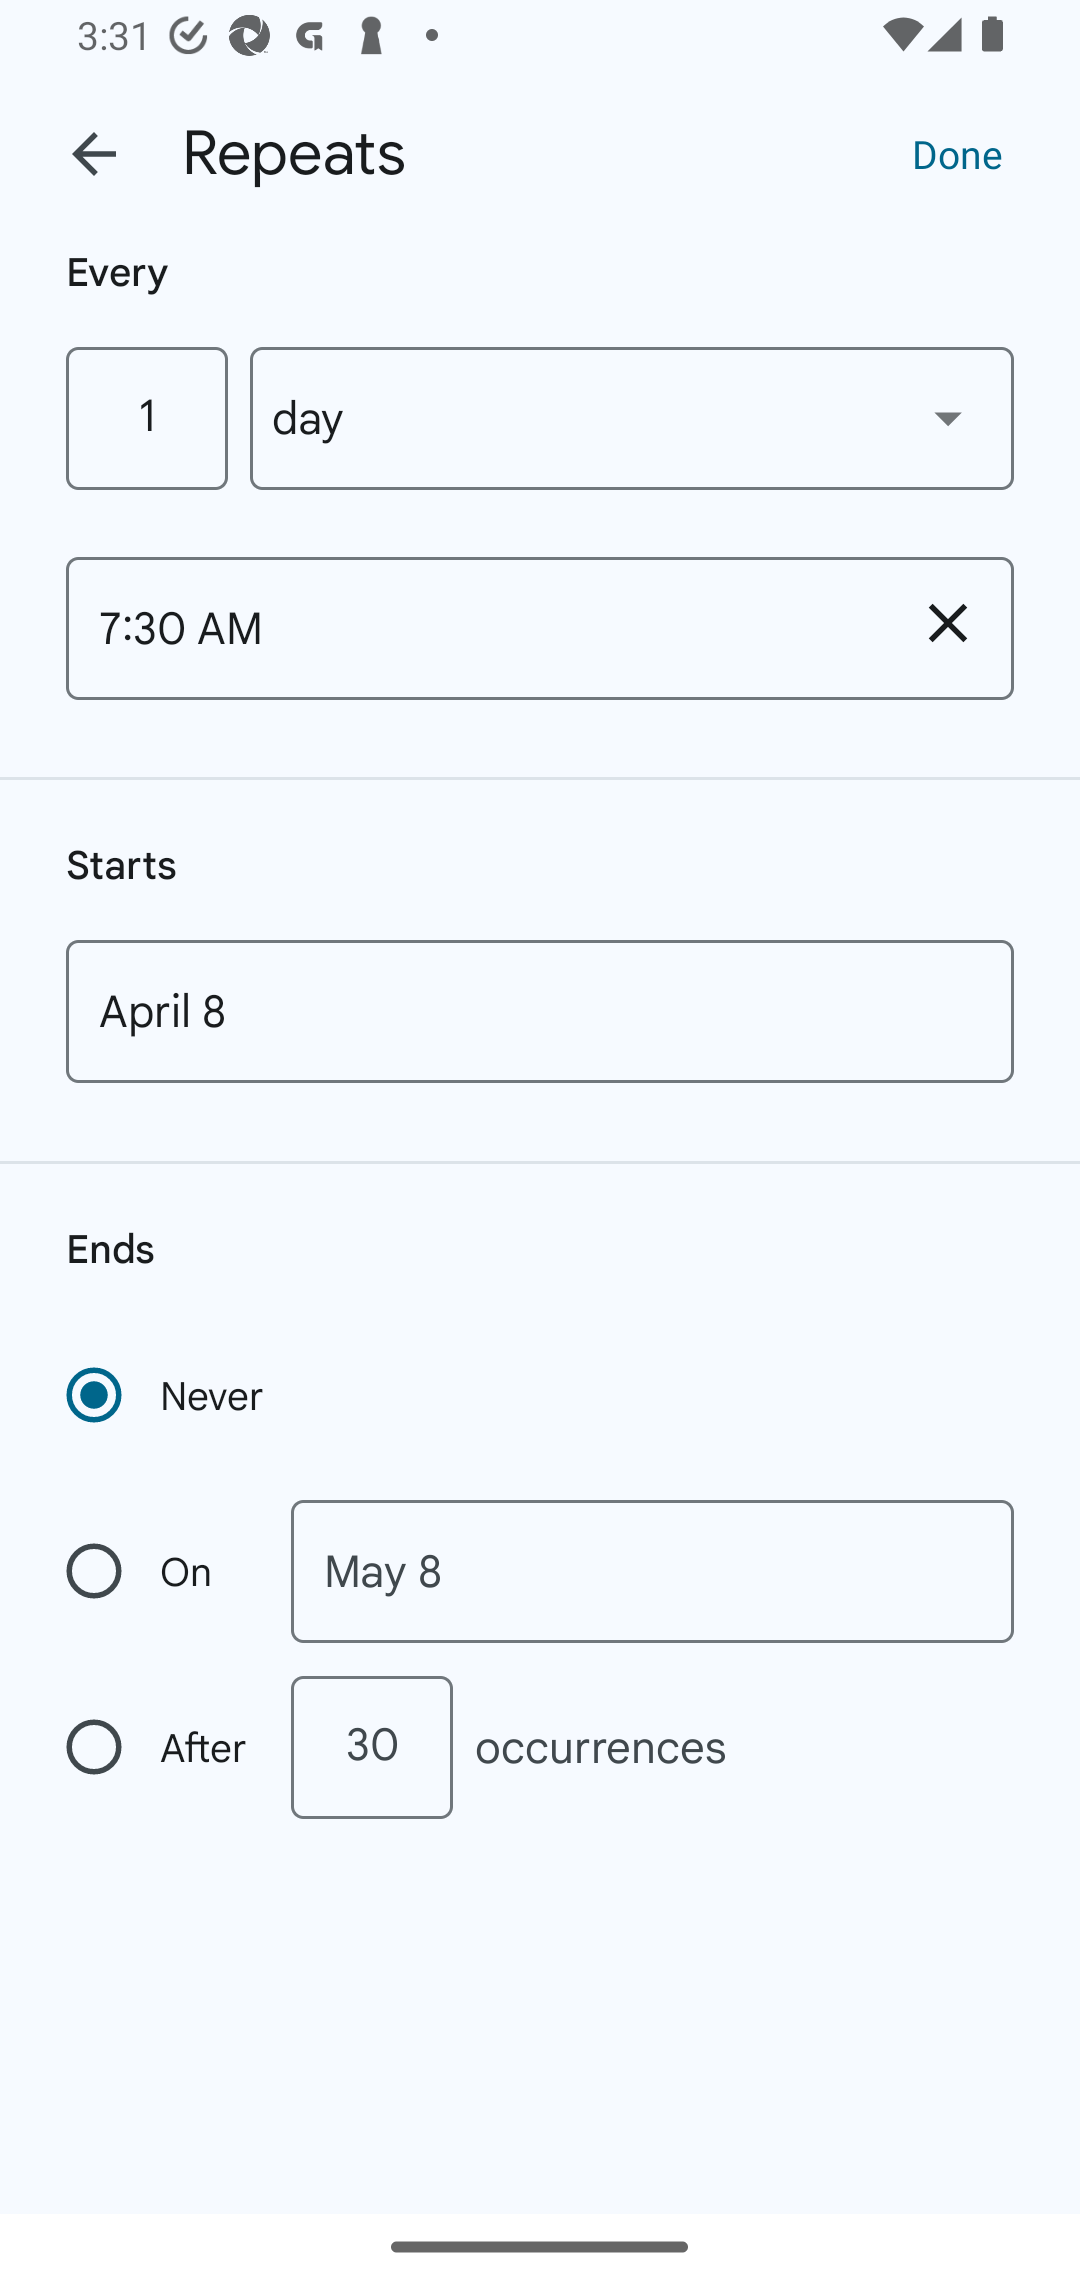  I want to click on 30, so click(371, 1747).